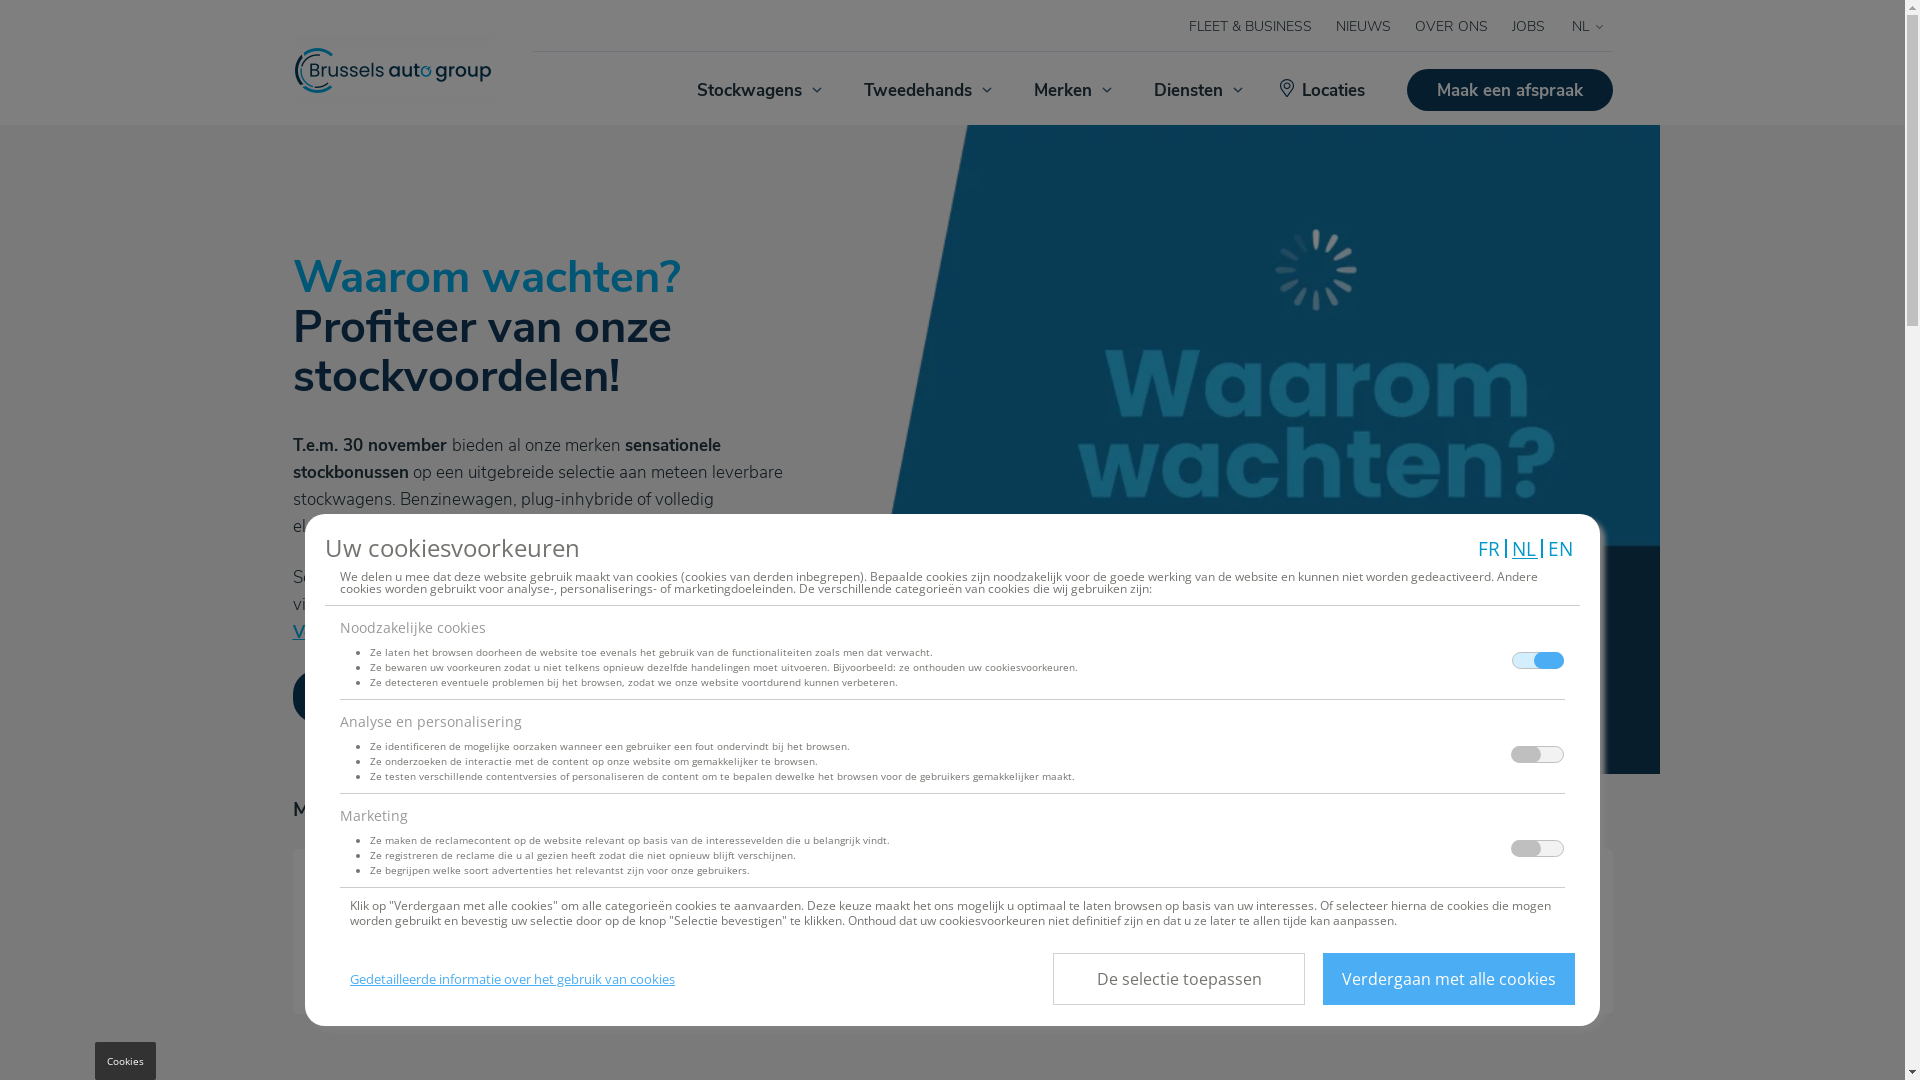 This screenshot has width=1920, height=1080. What do you see at coordinates (1179, 979) in the screenshot?
I see `De selectie toepassen` at bounding box center [1179, 979].